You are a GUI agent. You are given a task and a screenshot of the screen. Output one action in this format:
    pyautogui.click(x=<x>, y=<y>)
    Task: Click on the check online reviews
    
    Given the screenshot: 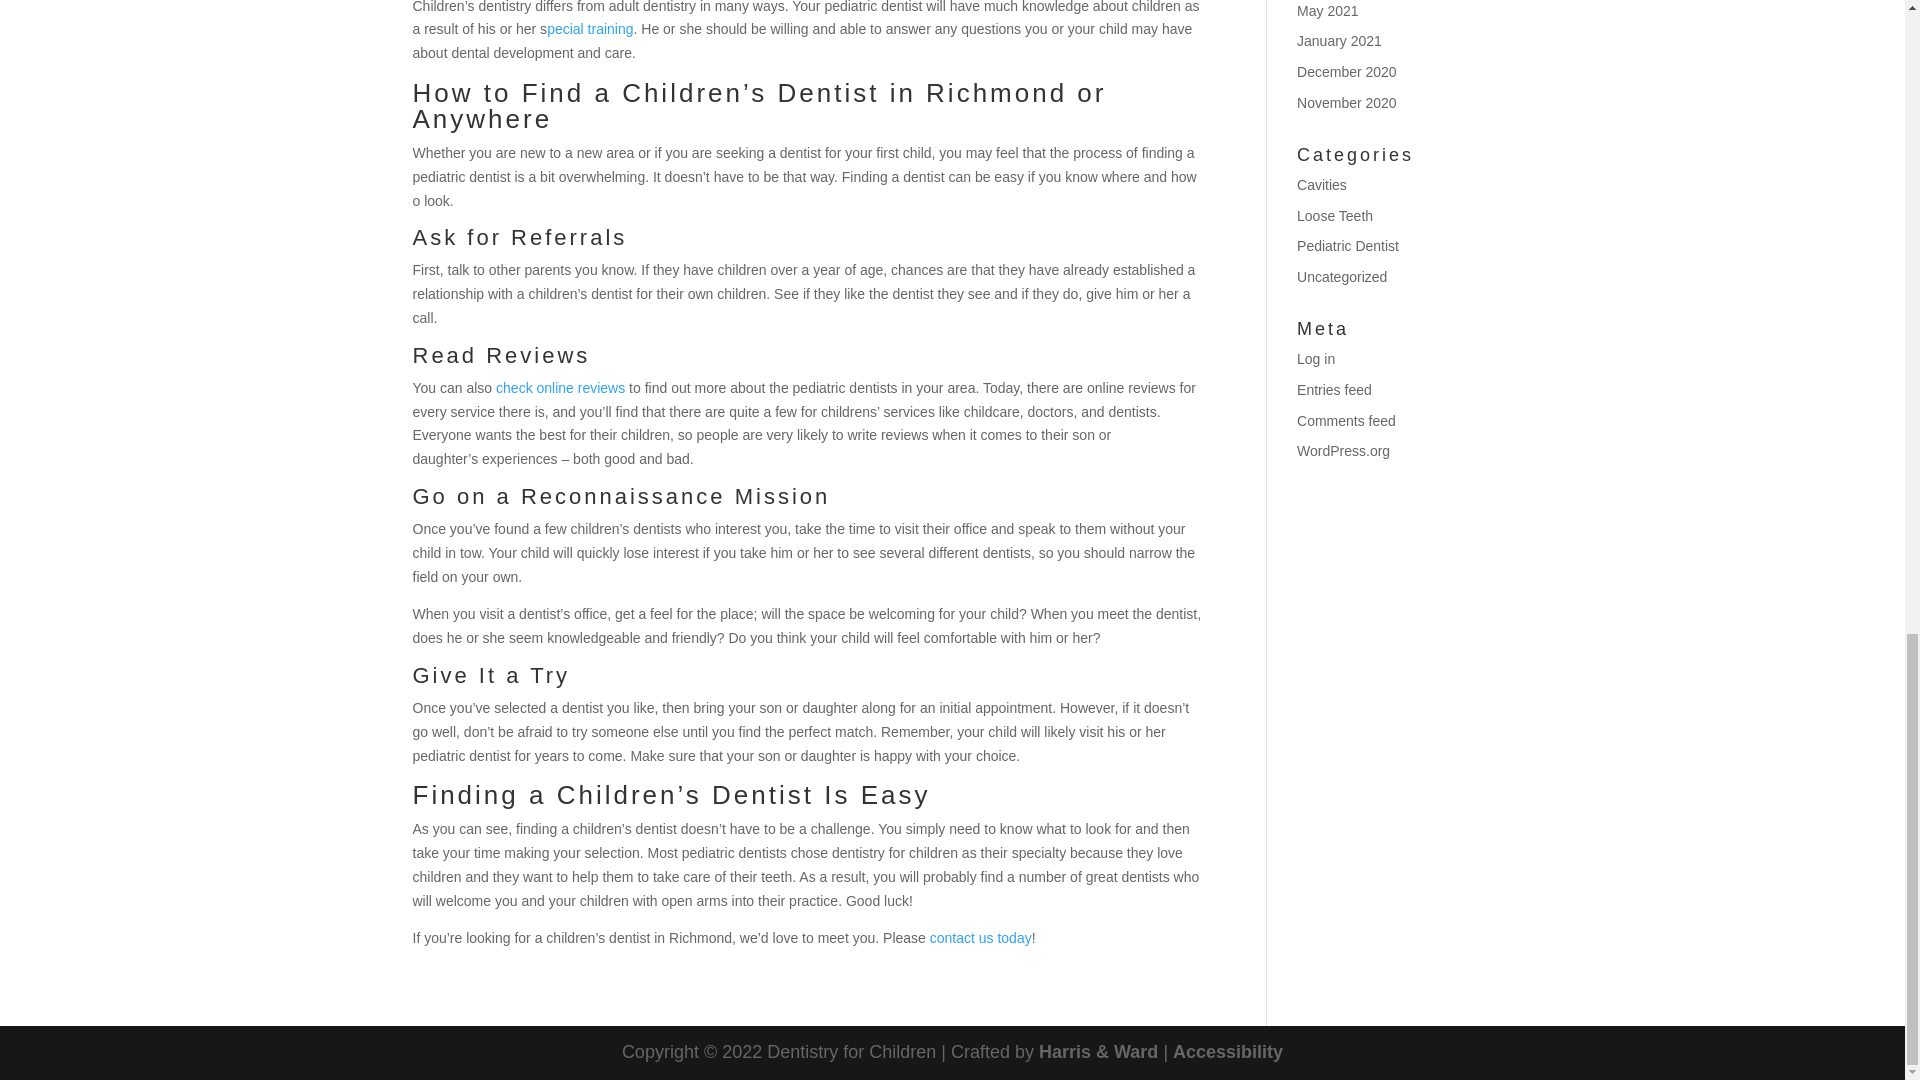 What is the action you would take?
    pyautogui.click(x=560, y=388)
    